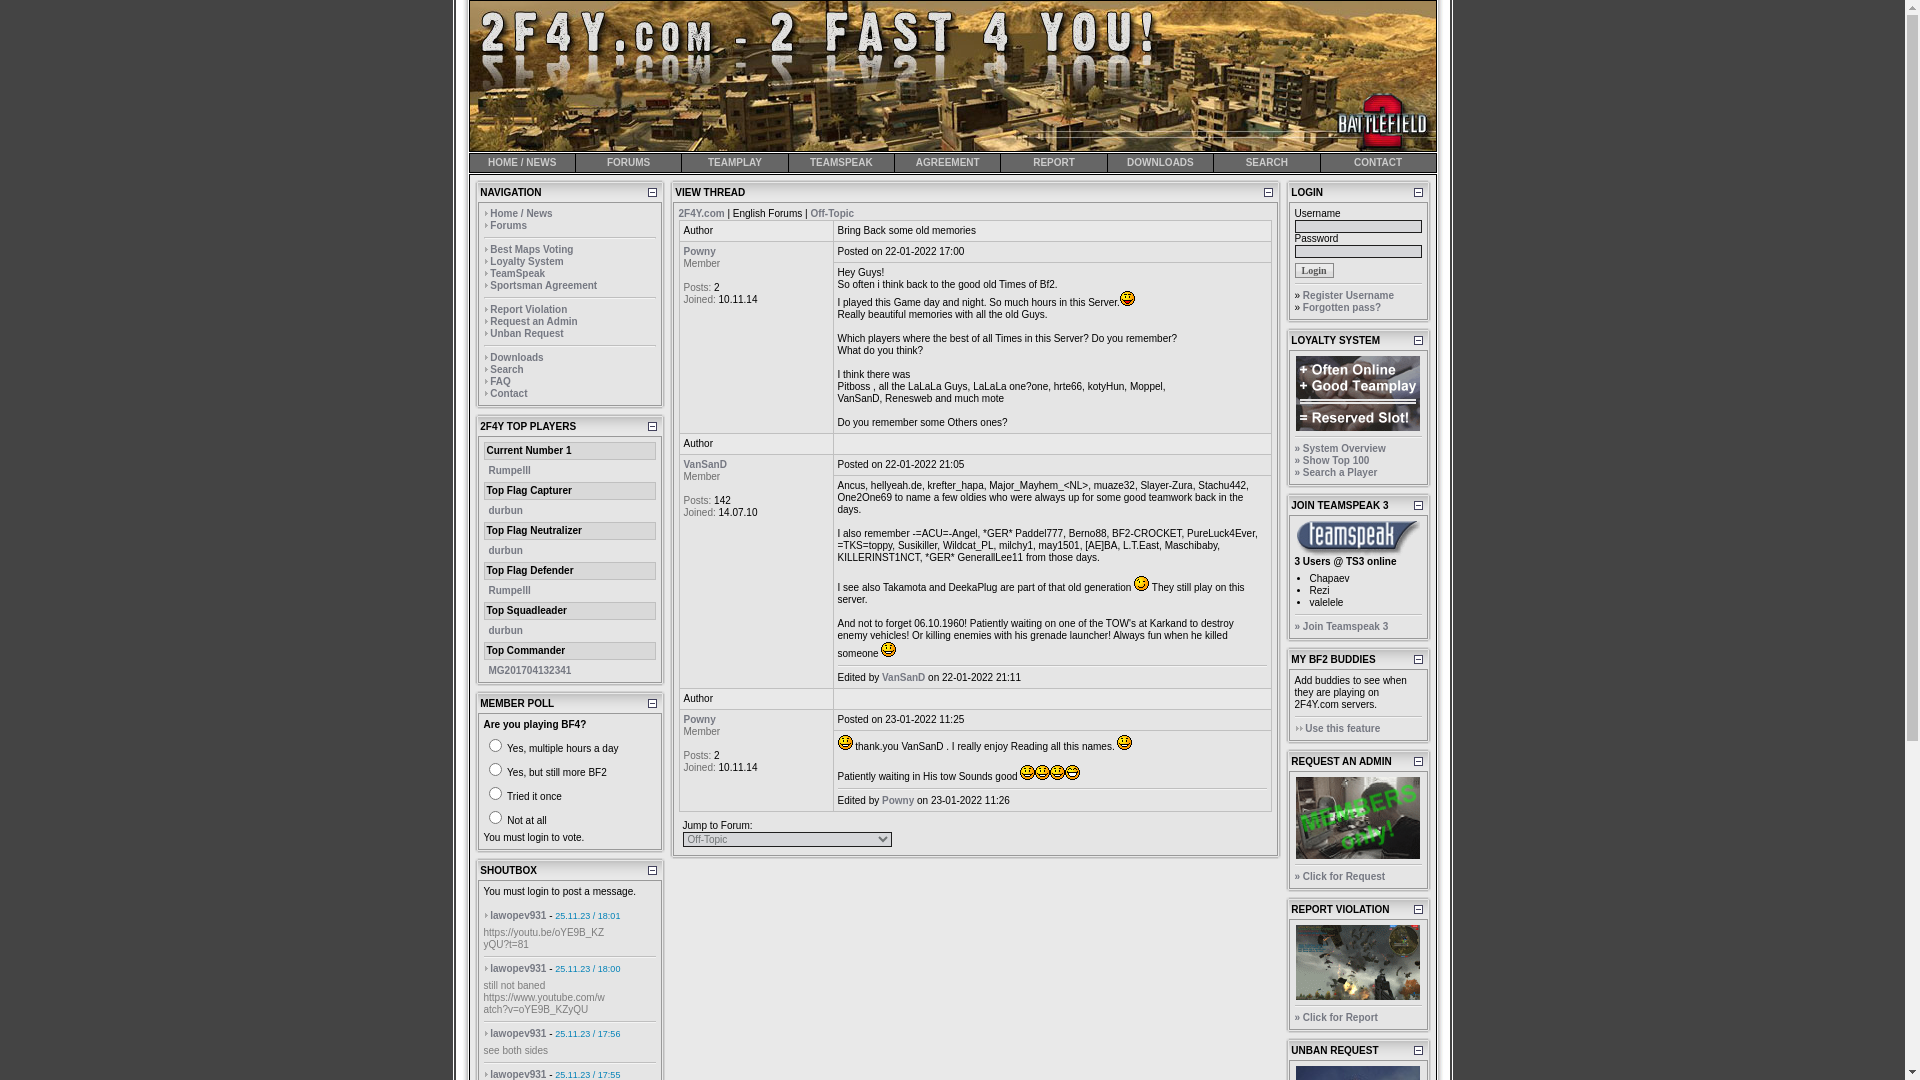 Image resolution: width=1920 pixels, height=1080 pixels. What do you see at coordinates (508, 394) in the screenshot?
I see `Contact` at bounding box center [508, 394].